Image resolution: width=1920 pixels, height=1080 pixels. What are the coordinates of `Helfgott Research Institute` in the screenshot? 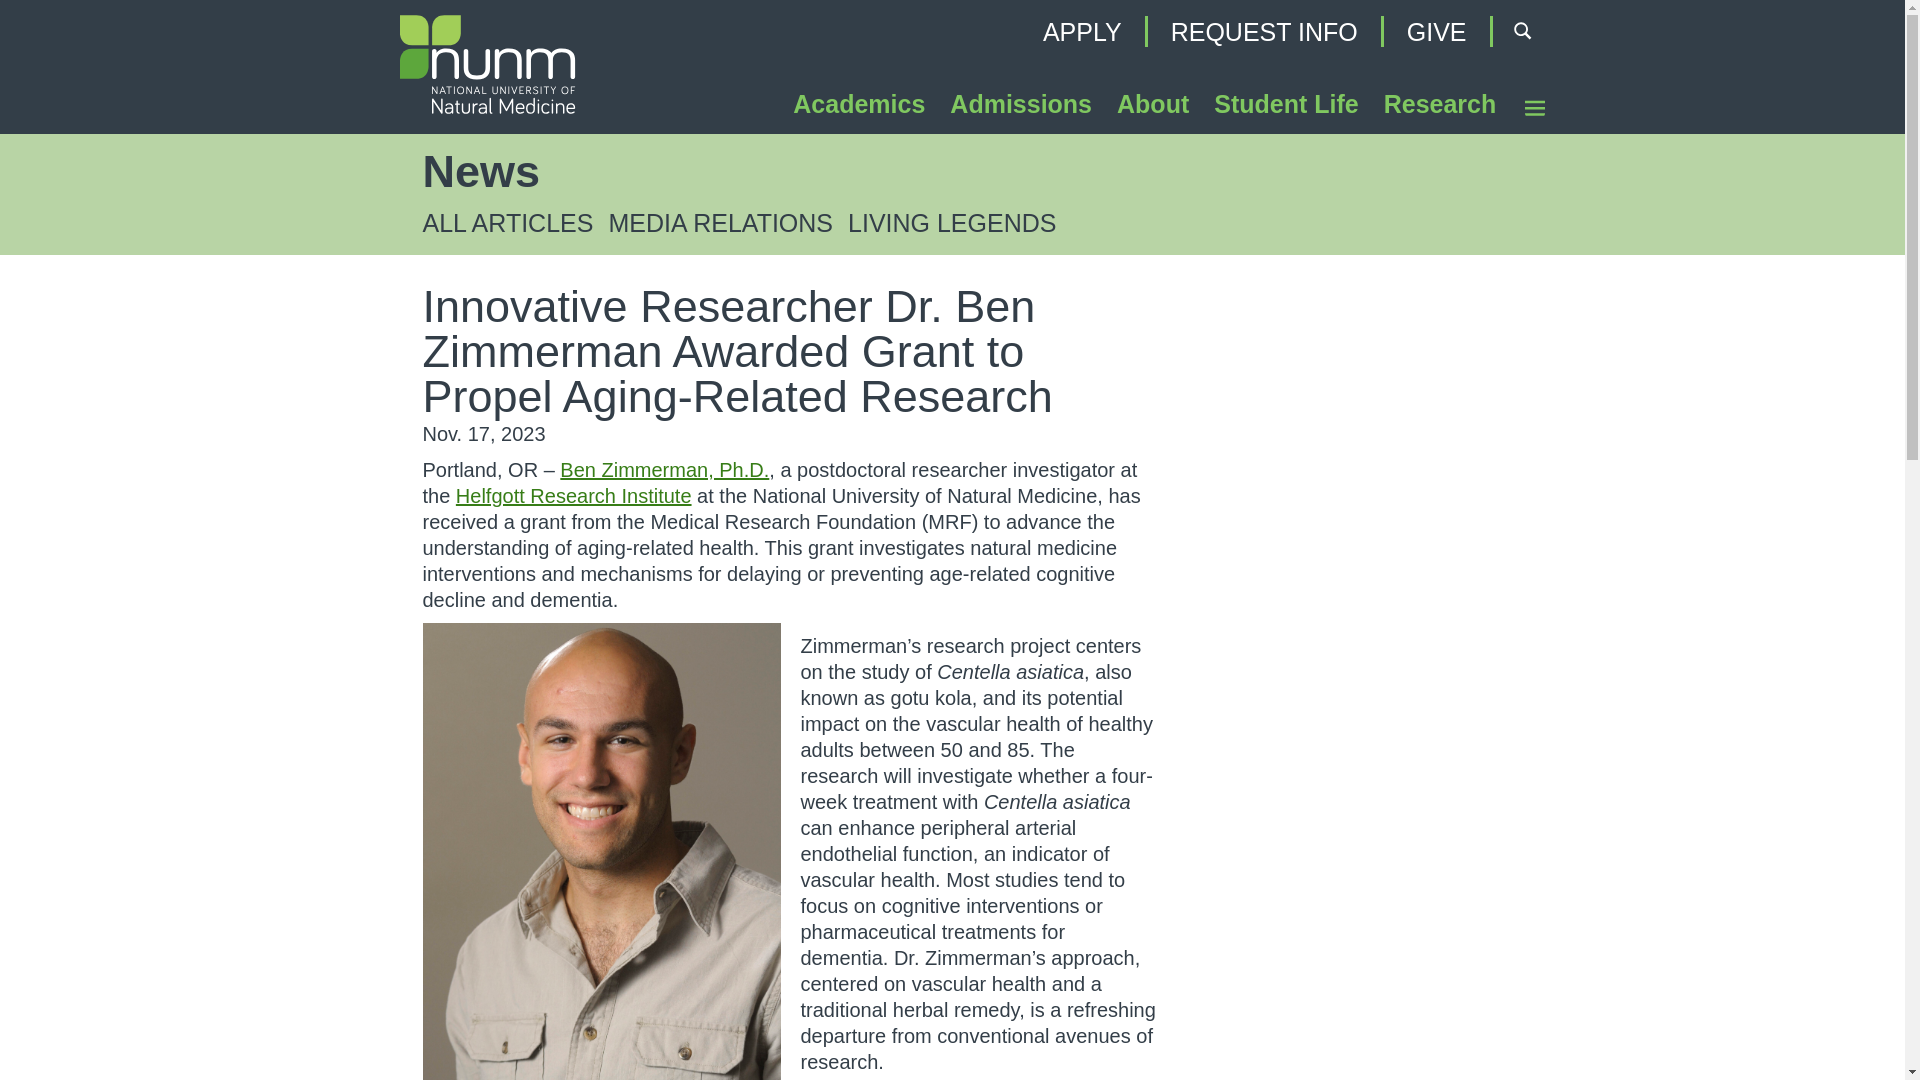 It's located at (574, 495).